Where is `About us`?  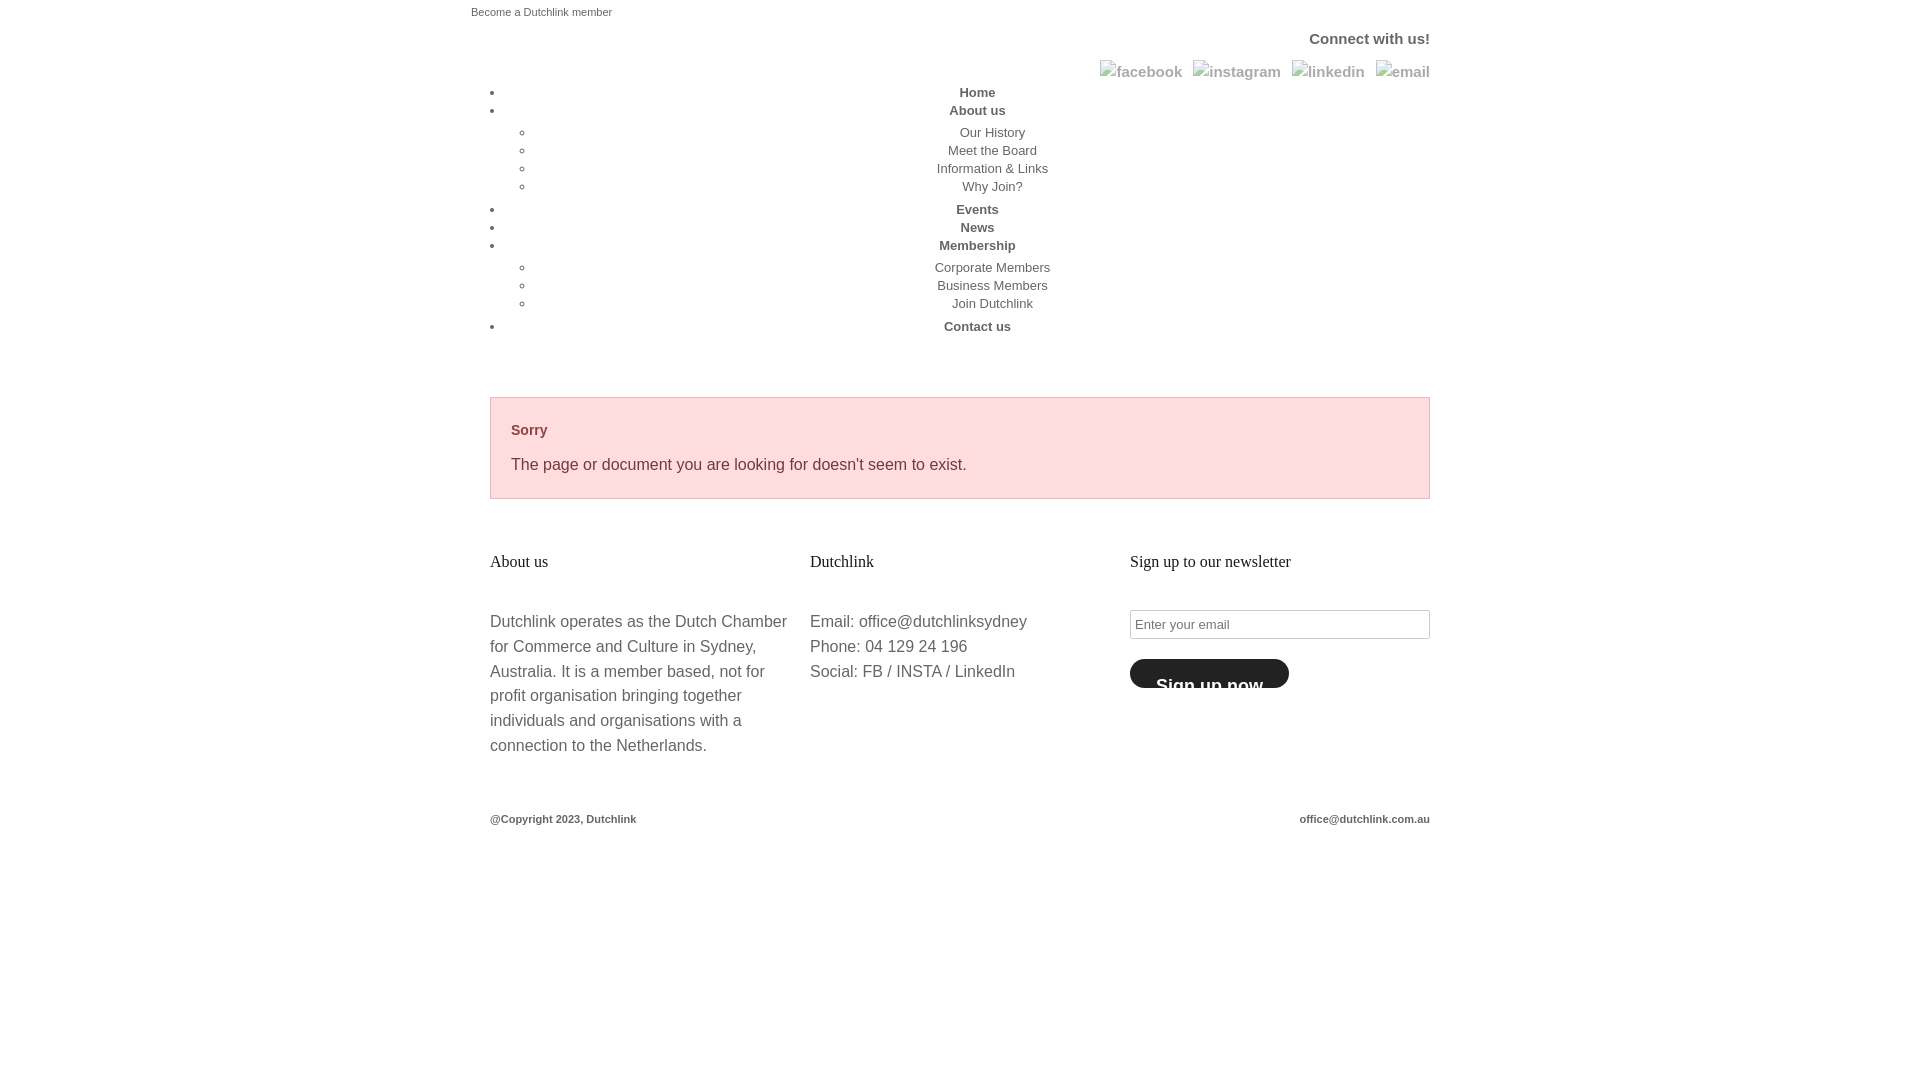 About us is located at coordinates (977, 110).